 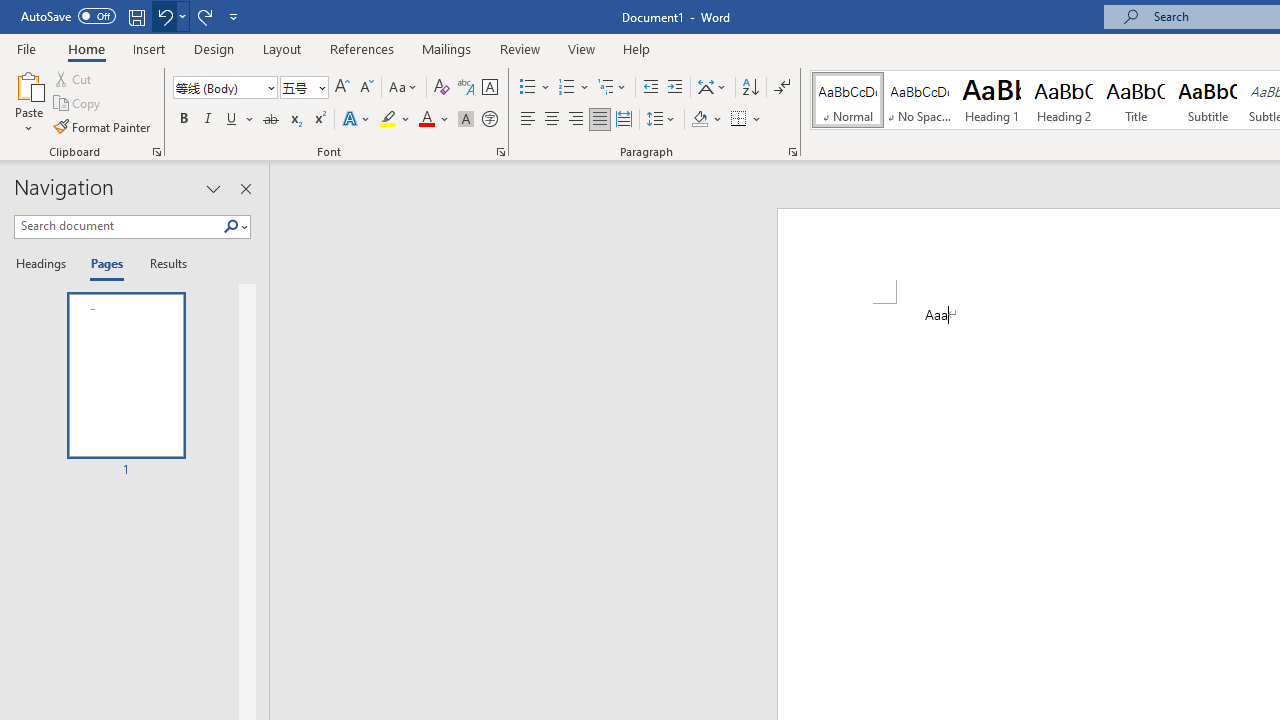 I want to click on Align Right, so click(x=576, y=120).